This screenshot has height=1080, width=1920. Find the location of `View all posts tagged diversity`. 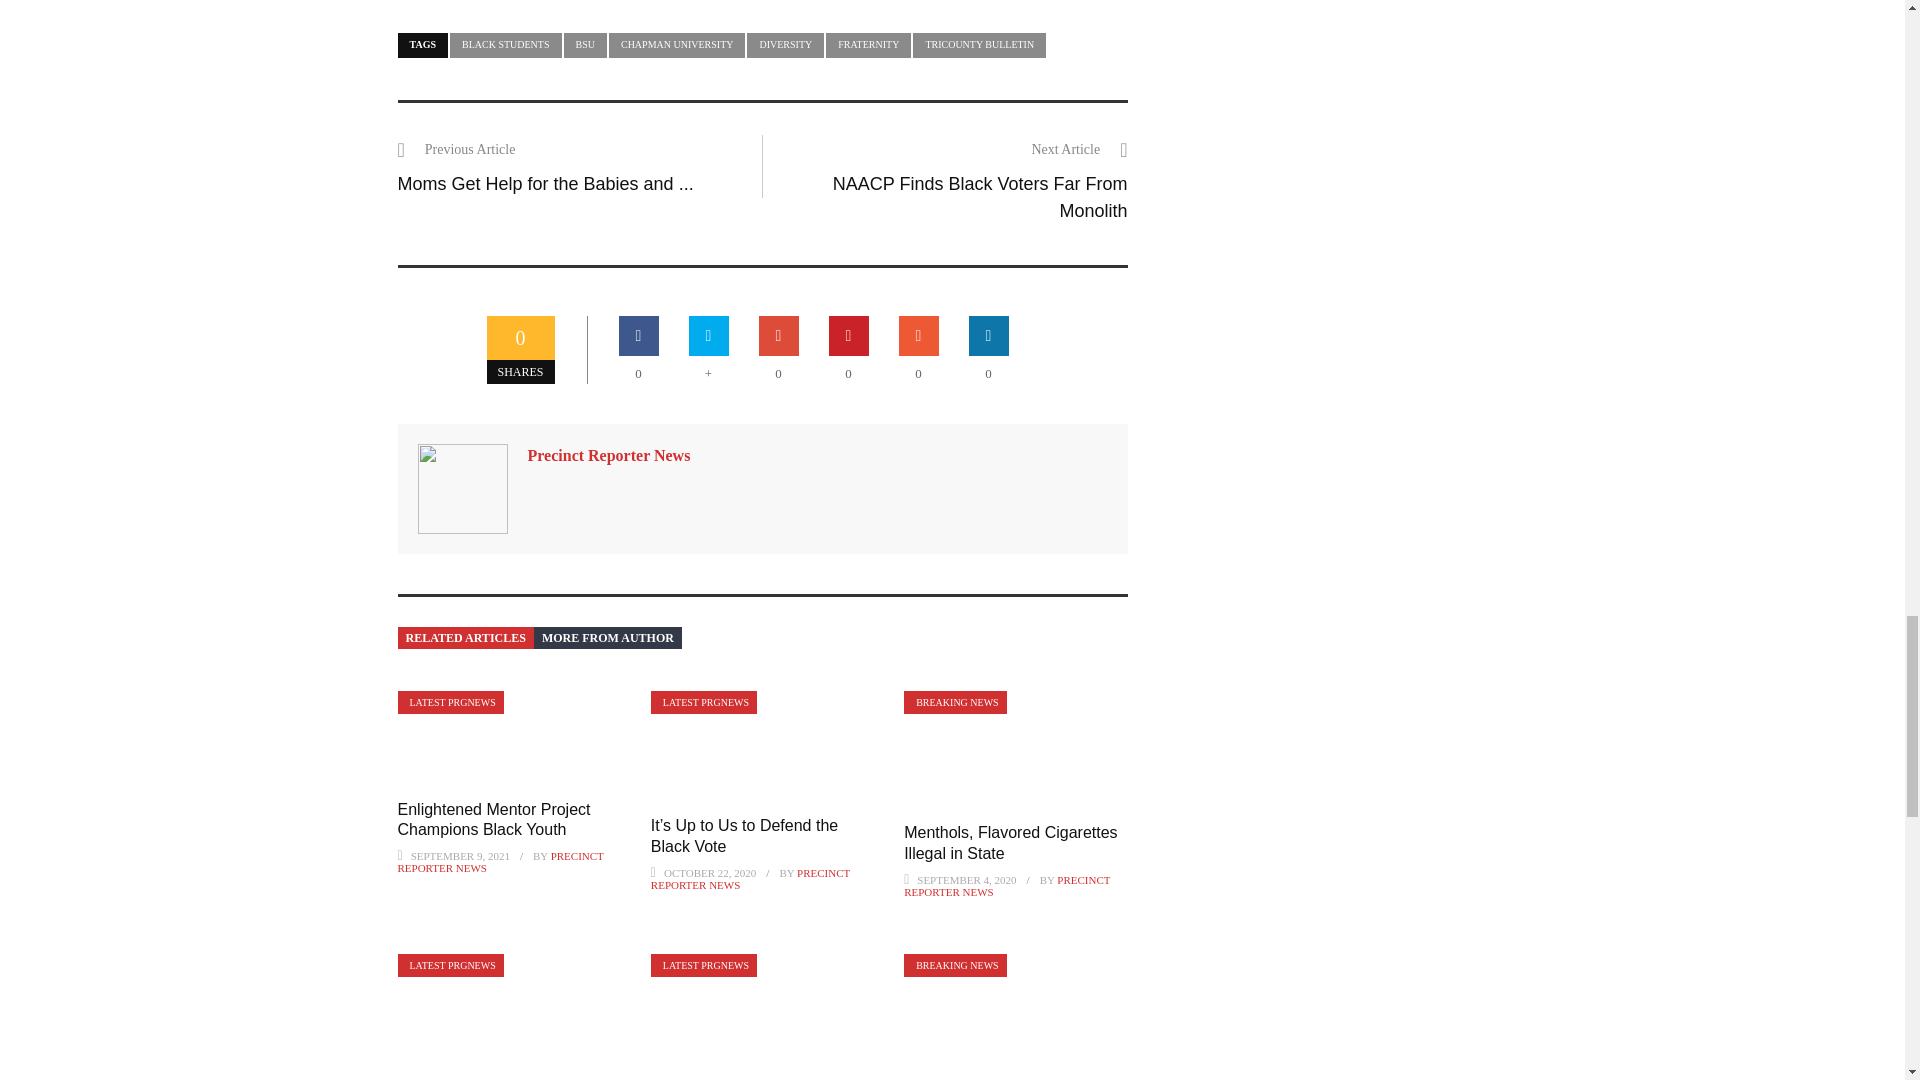

View all posts tagged diversity is located at coordinates (784, 46).